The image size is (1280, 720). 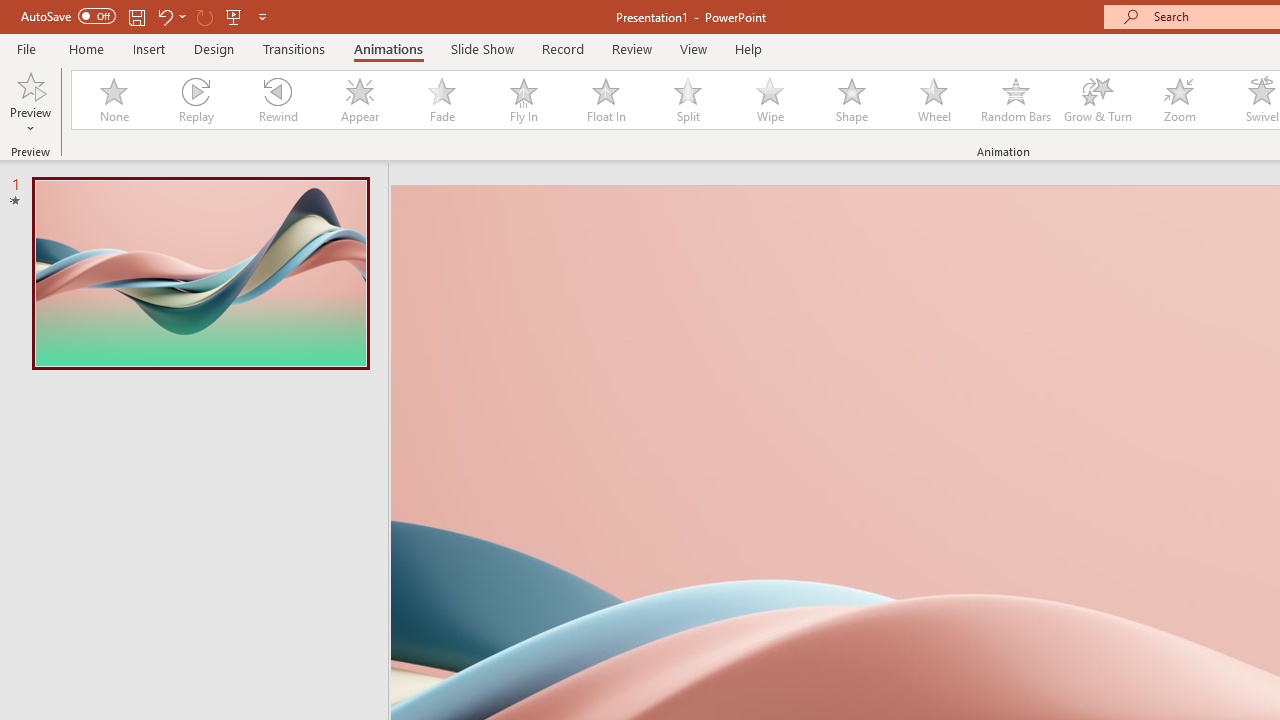 I want to click on Grow & Turn, so click(x=1098, y=100).